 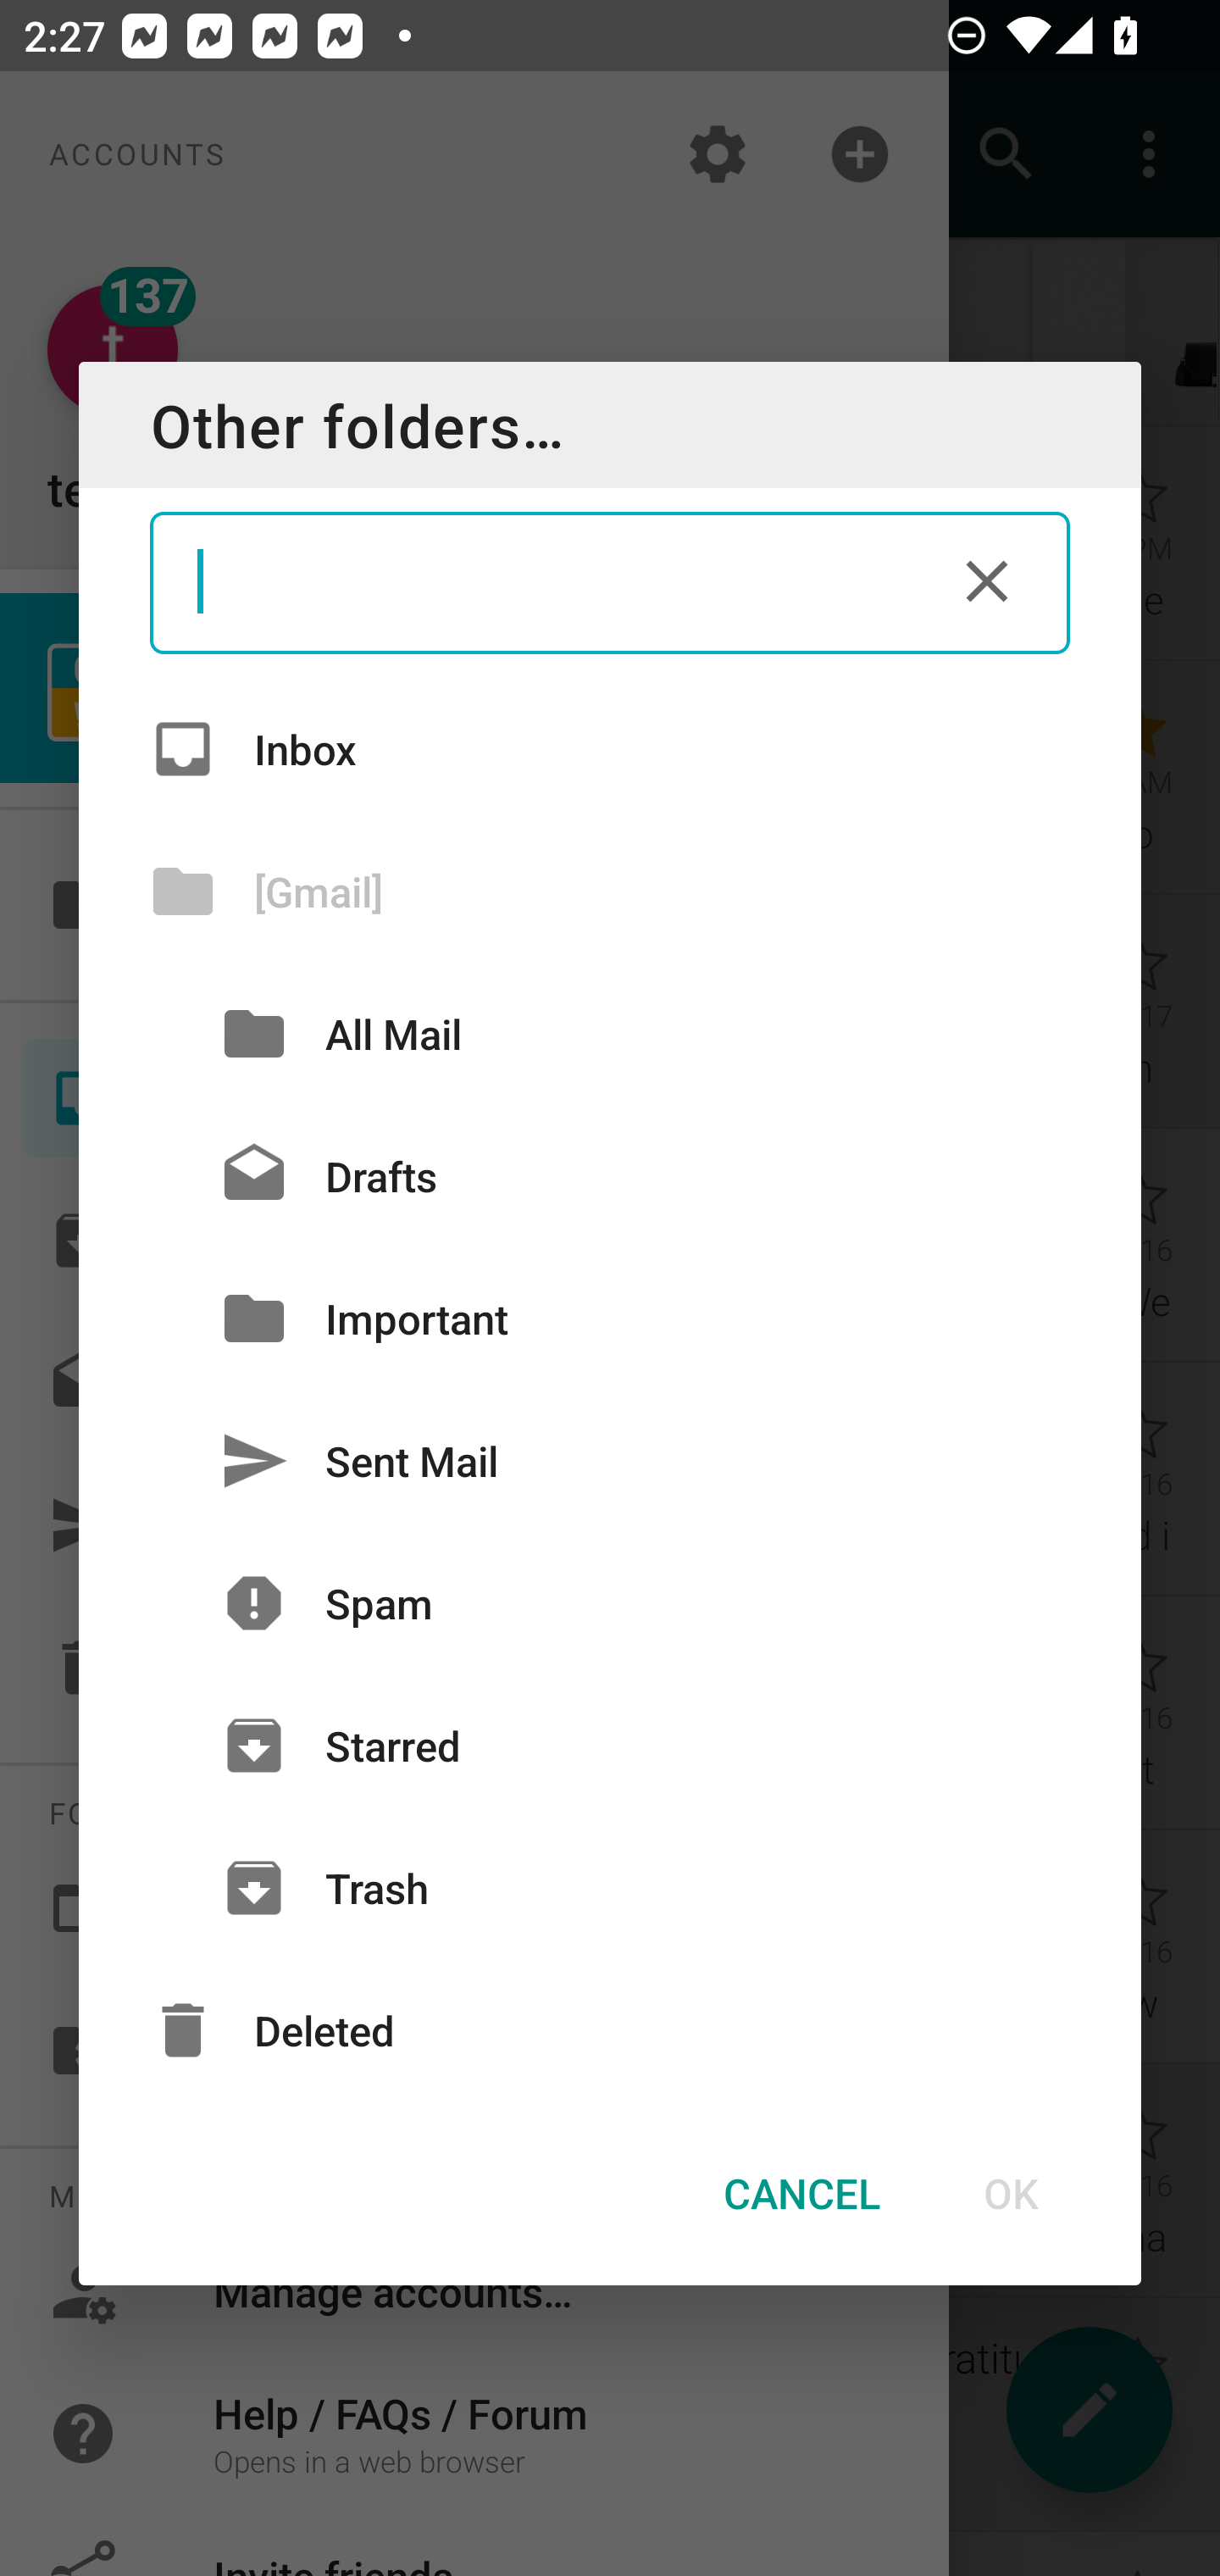 What do you see at coordinates (610, 1888) in the screenshot?
I see `Trash` at bounding box center [610, 1888].